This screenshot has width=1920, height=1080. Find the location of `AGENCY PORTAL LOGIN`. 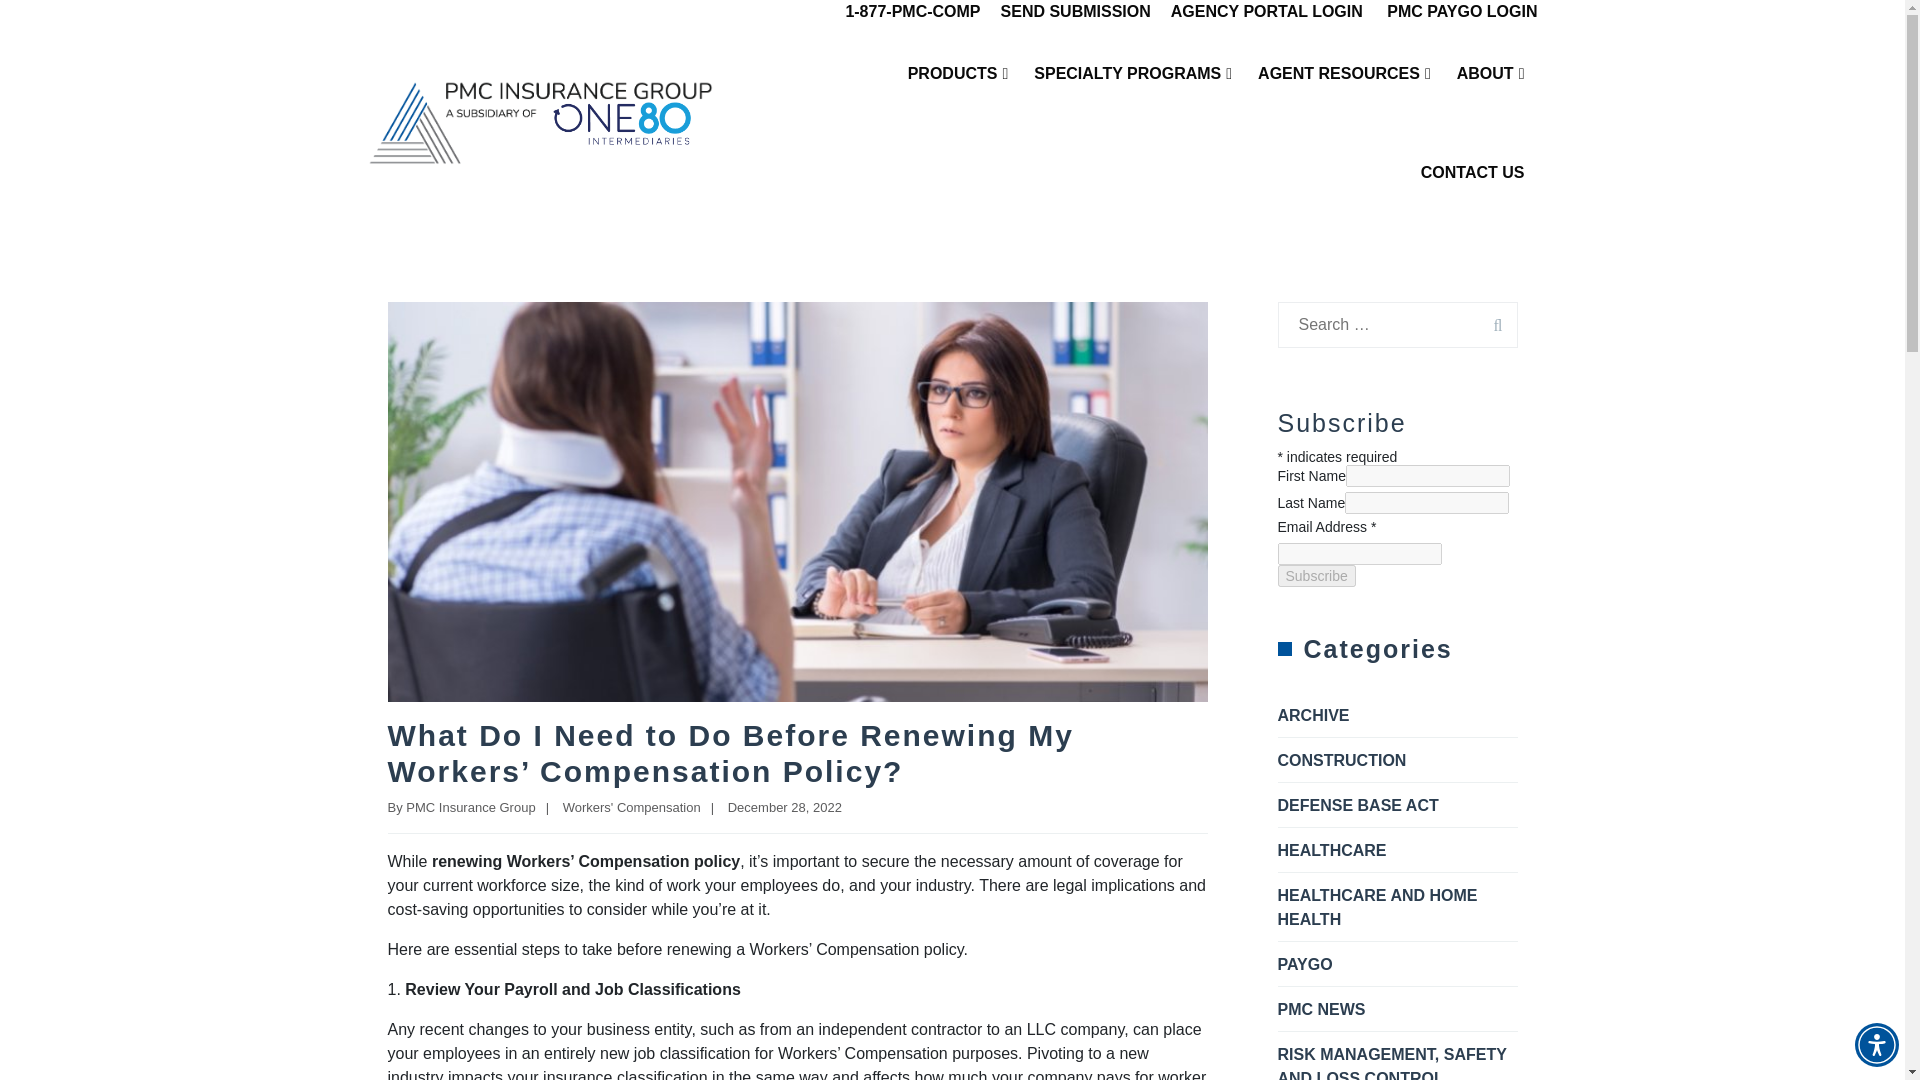

AGENCY PORTAL LOGIN is located at coordinates (1267, 12).